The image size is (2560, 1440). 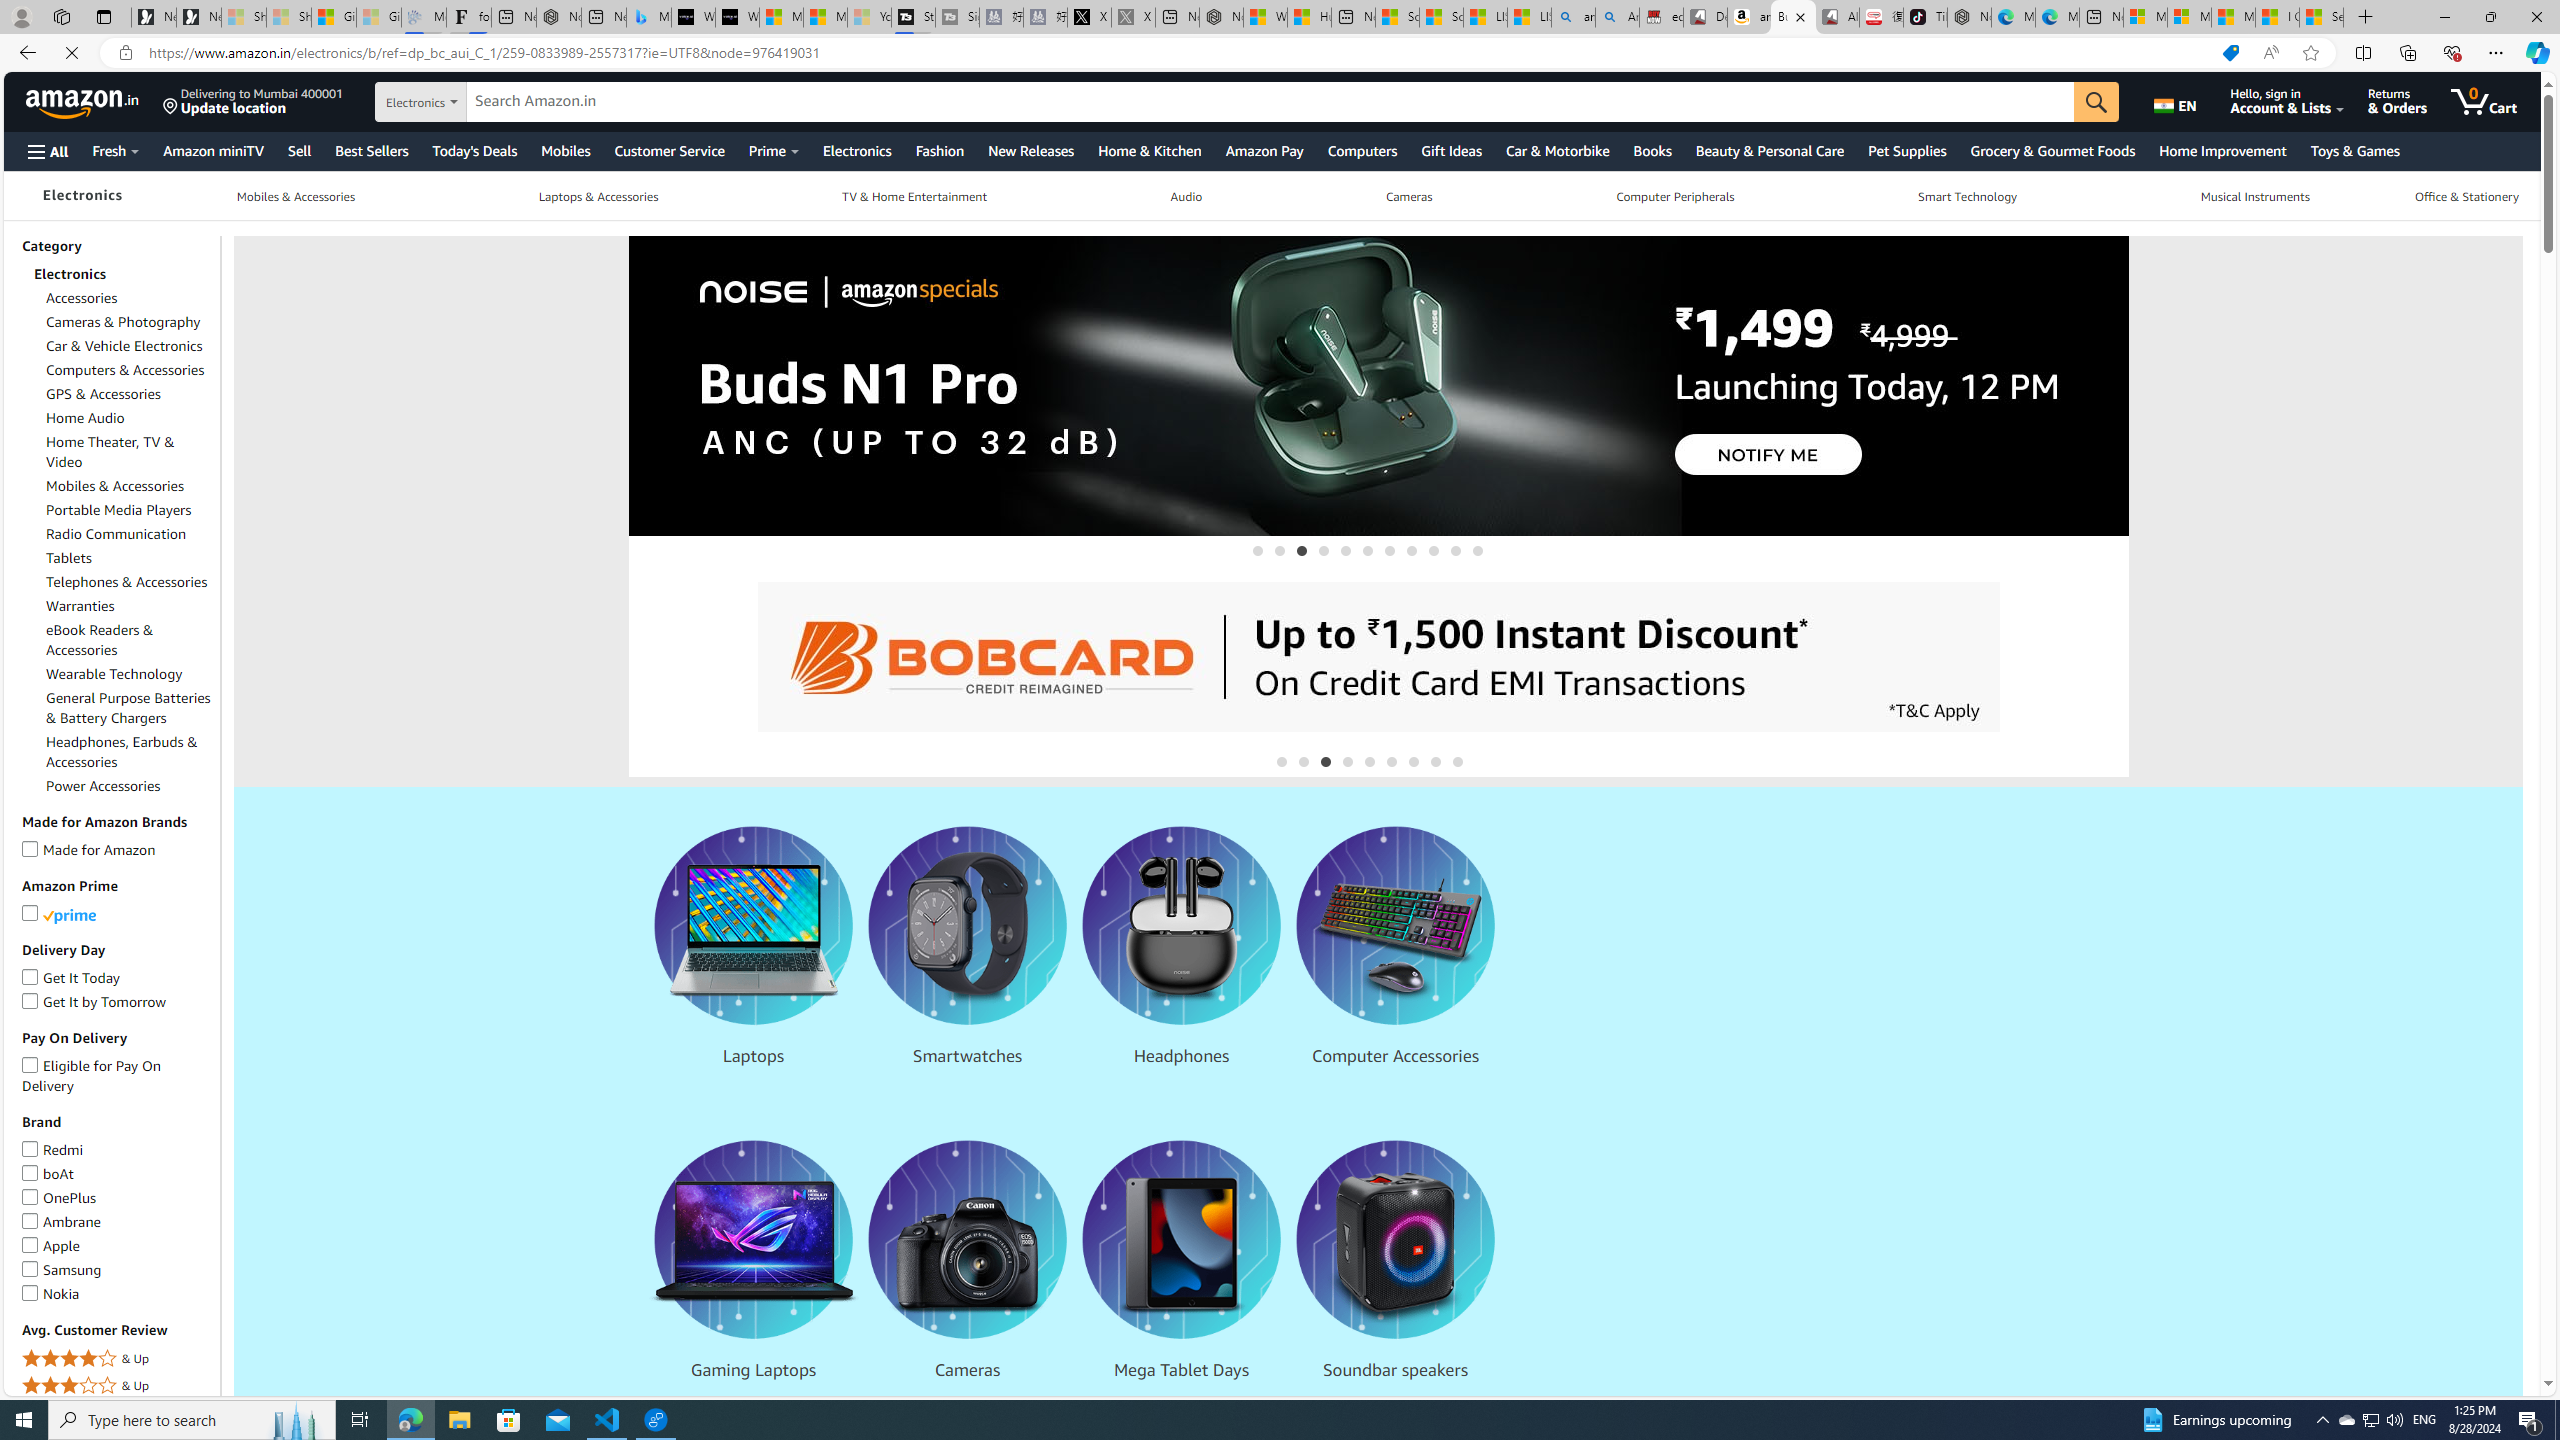 What do you see at coordinates (1924, 17) in the screenshot?
I see `TikTok` at bounding box center [1924, 17].